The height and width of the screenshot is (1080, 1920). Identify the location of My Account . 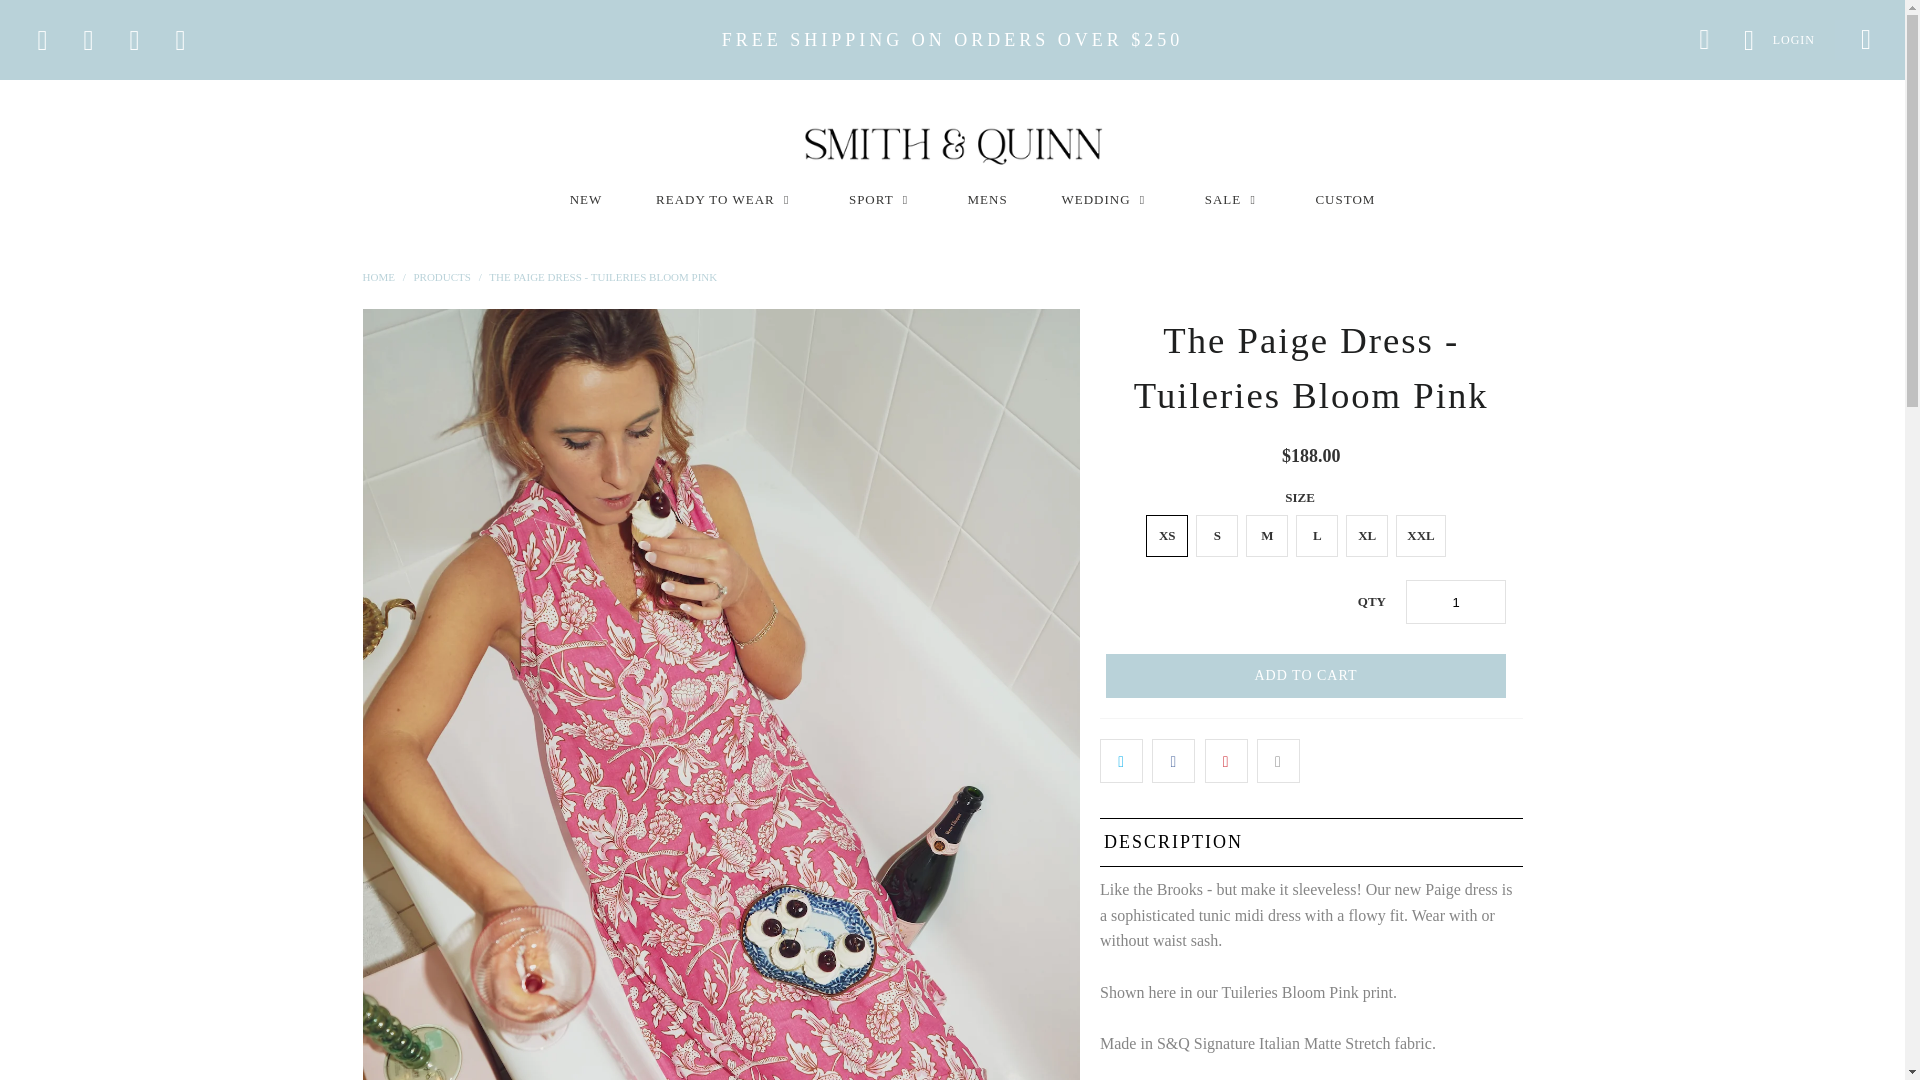
(1776, 40).